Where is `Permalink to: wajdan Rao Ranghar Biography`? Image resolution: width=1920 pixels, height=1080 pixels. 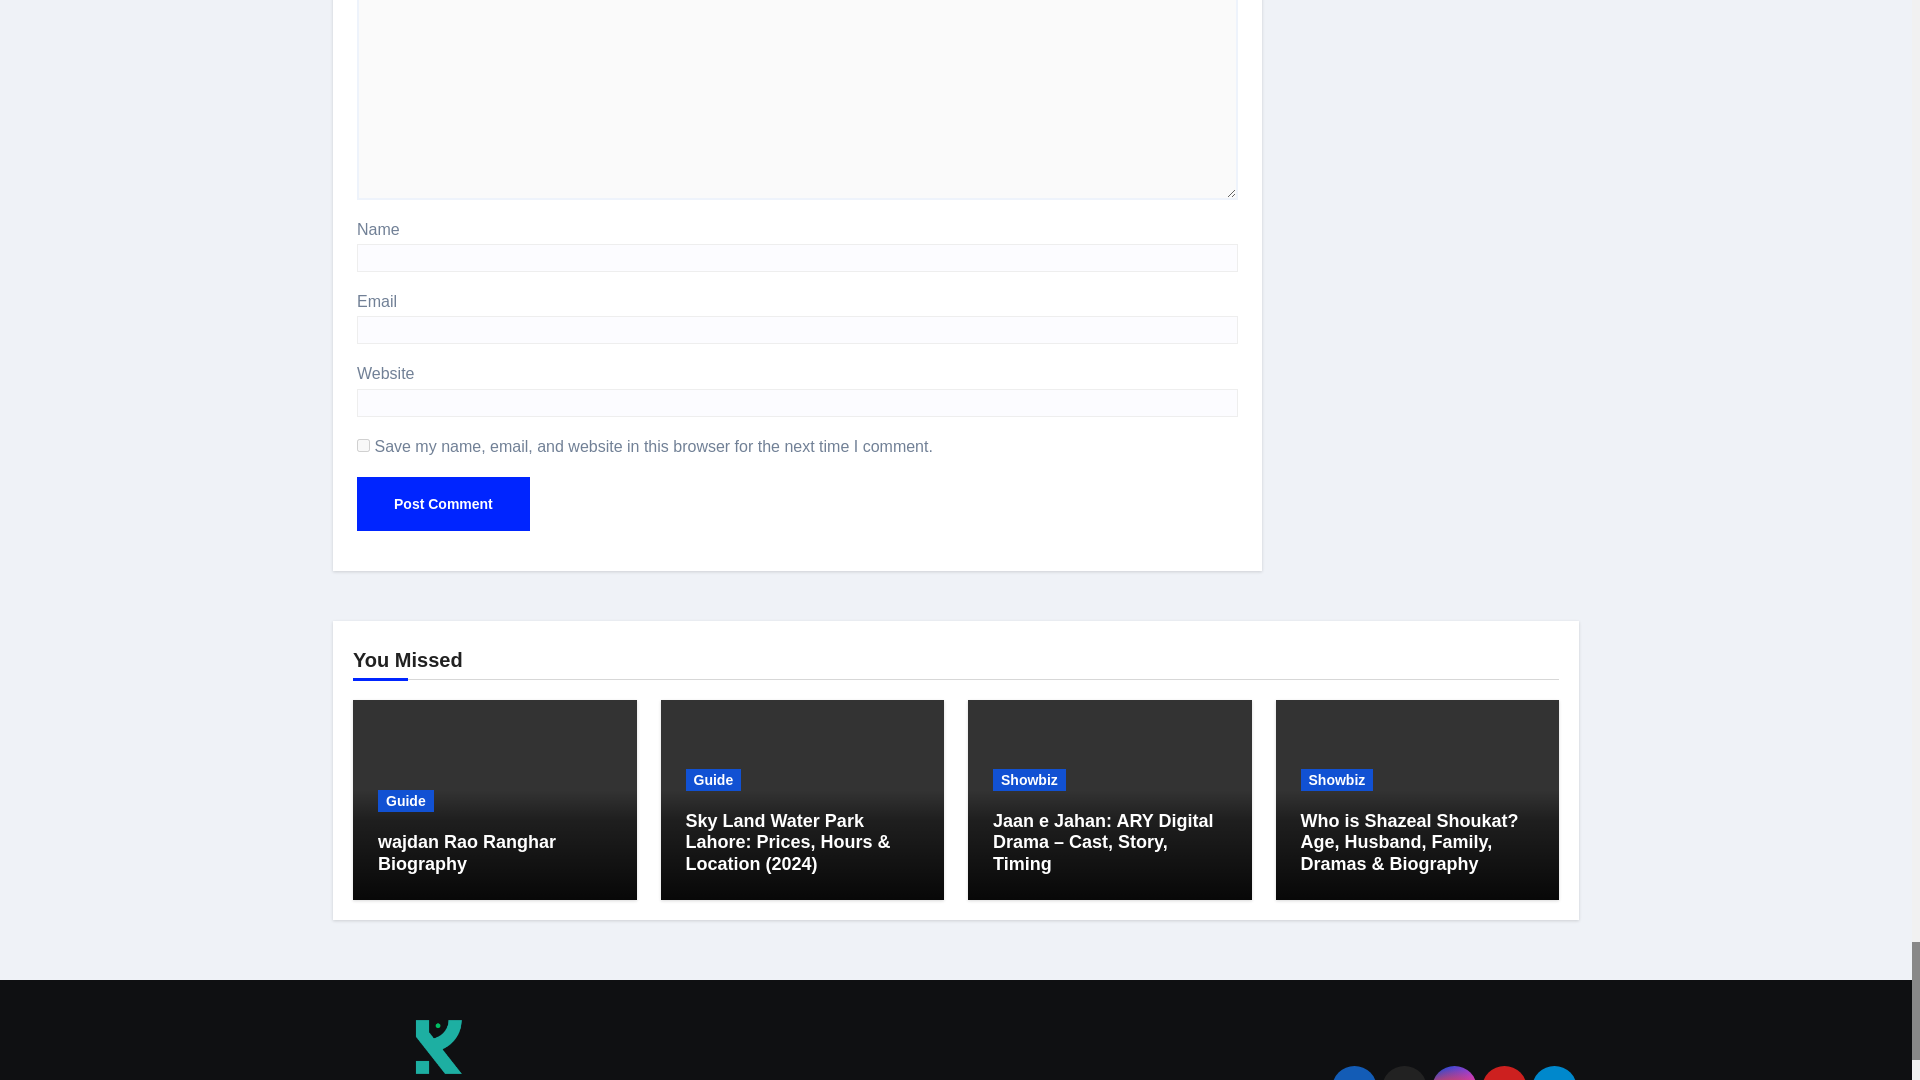 Permalink to: wajdan Rao Ranghar Biography is located at coordinates (467, 852).